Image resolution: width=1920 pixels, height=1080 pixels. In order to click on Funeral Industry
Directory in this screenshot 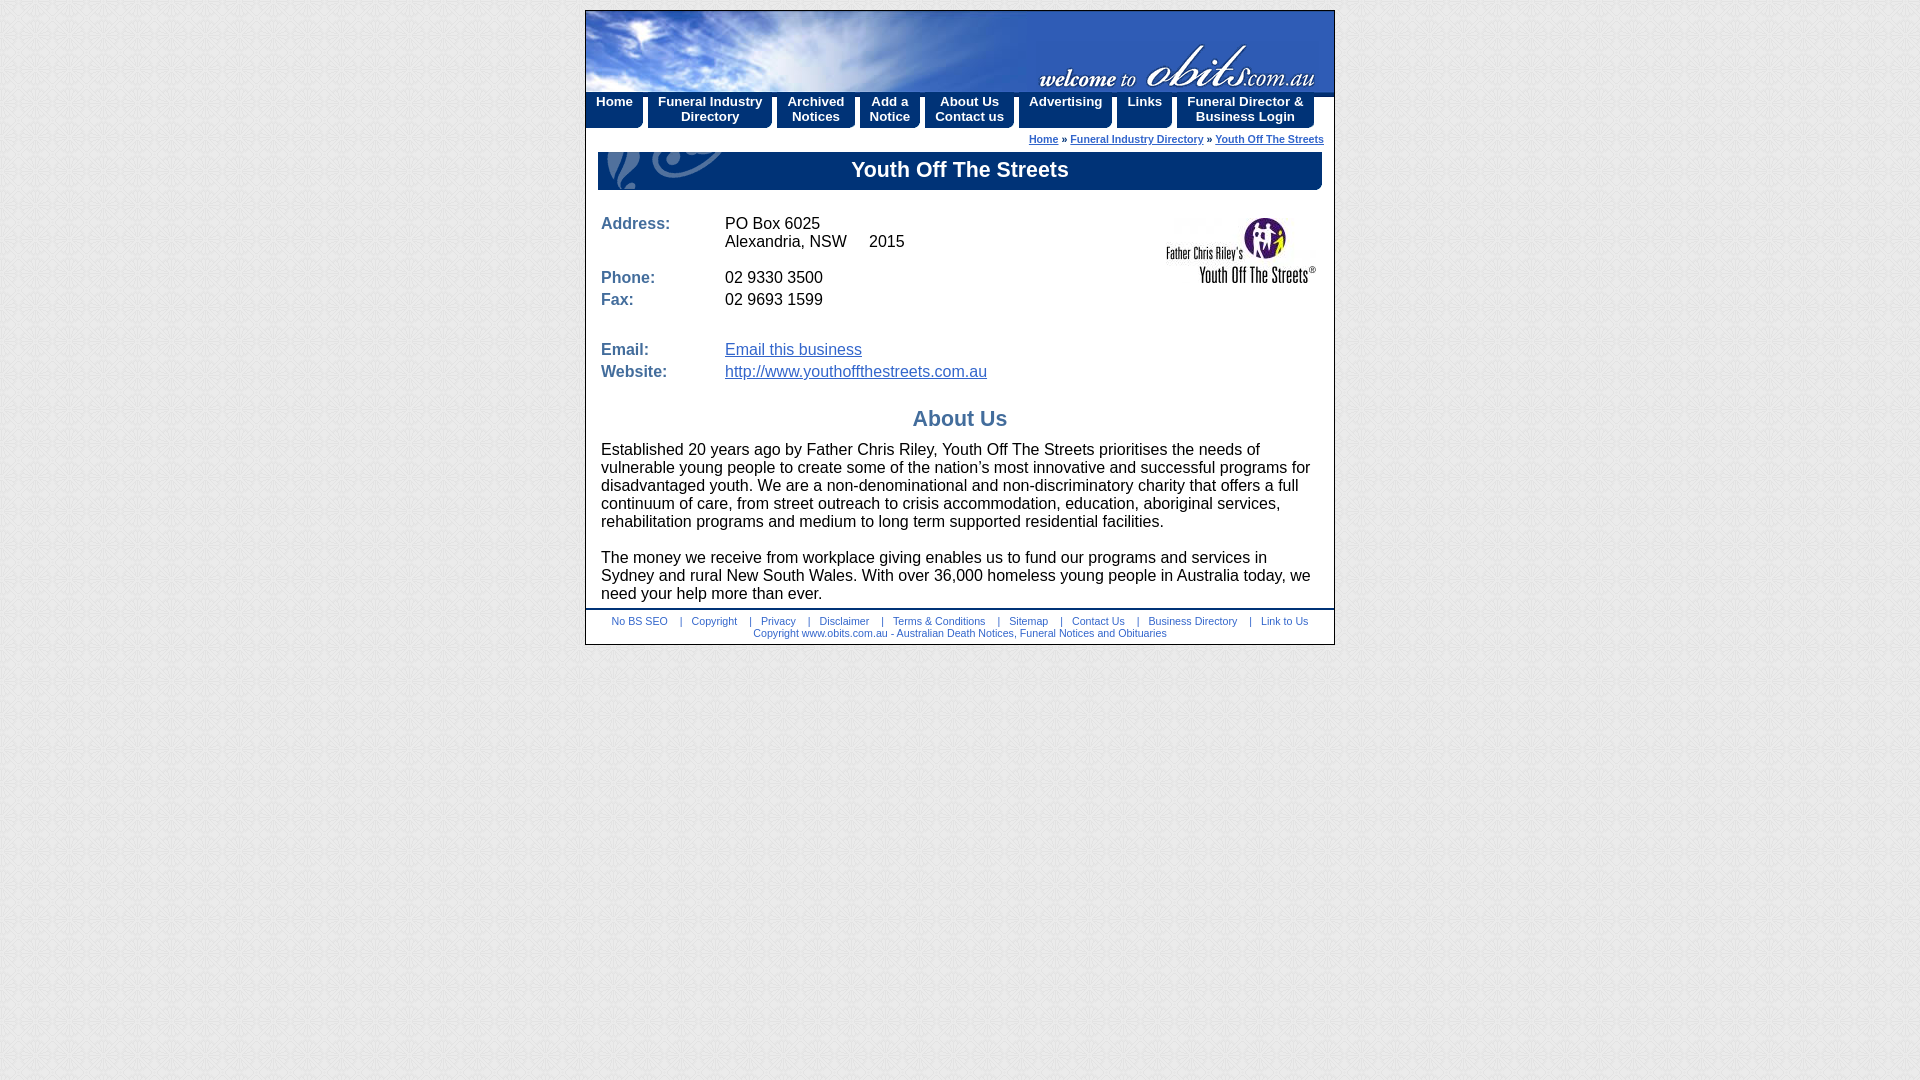, I will do `click(710, 110)`.